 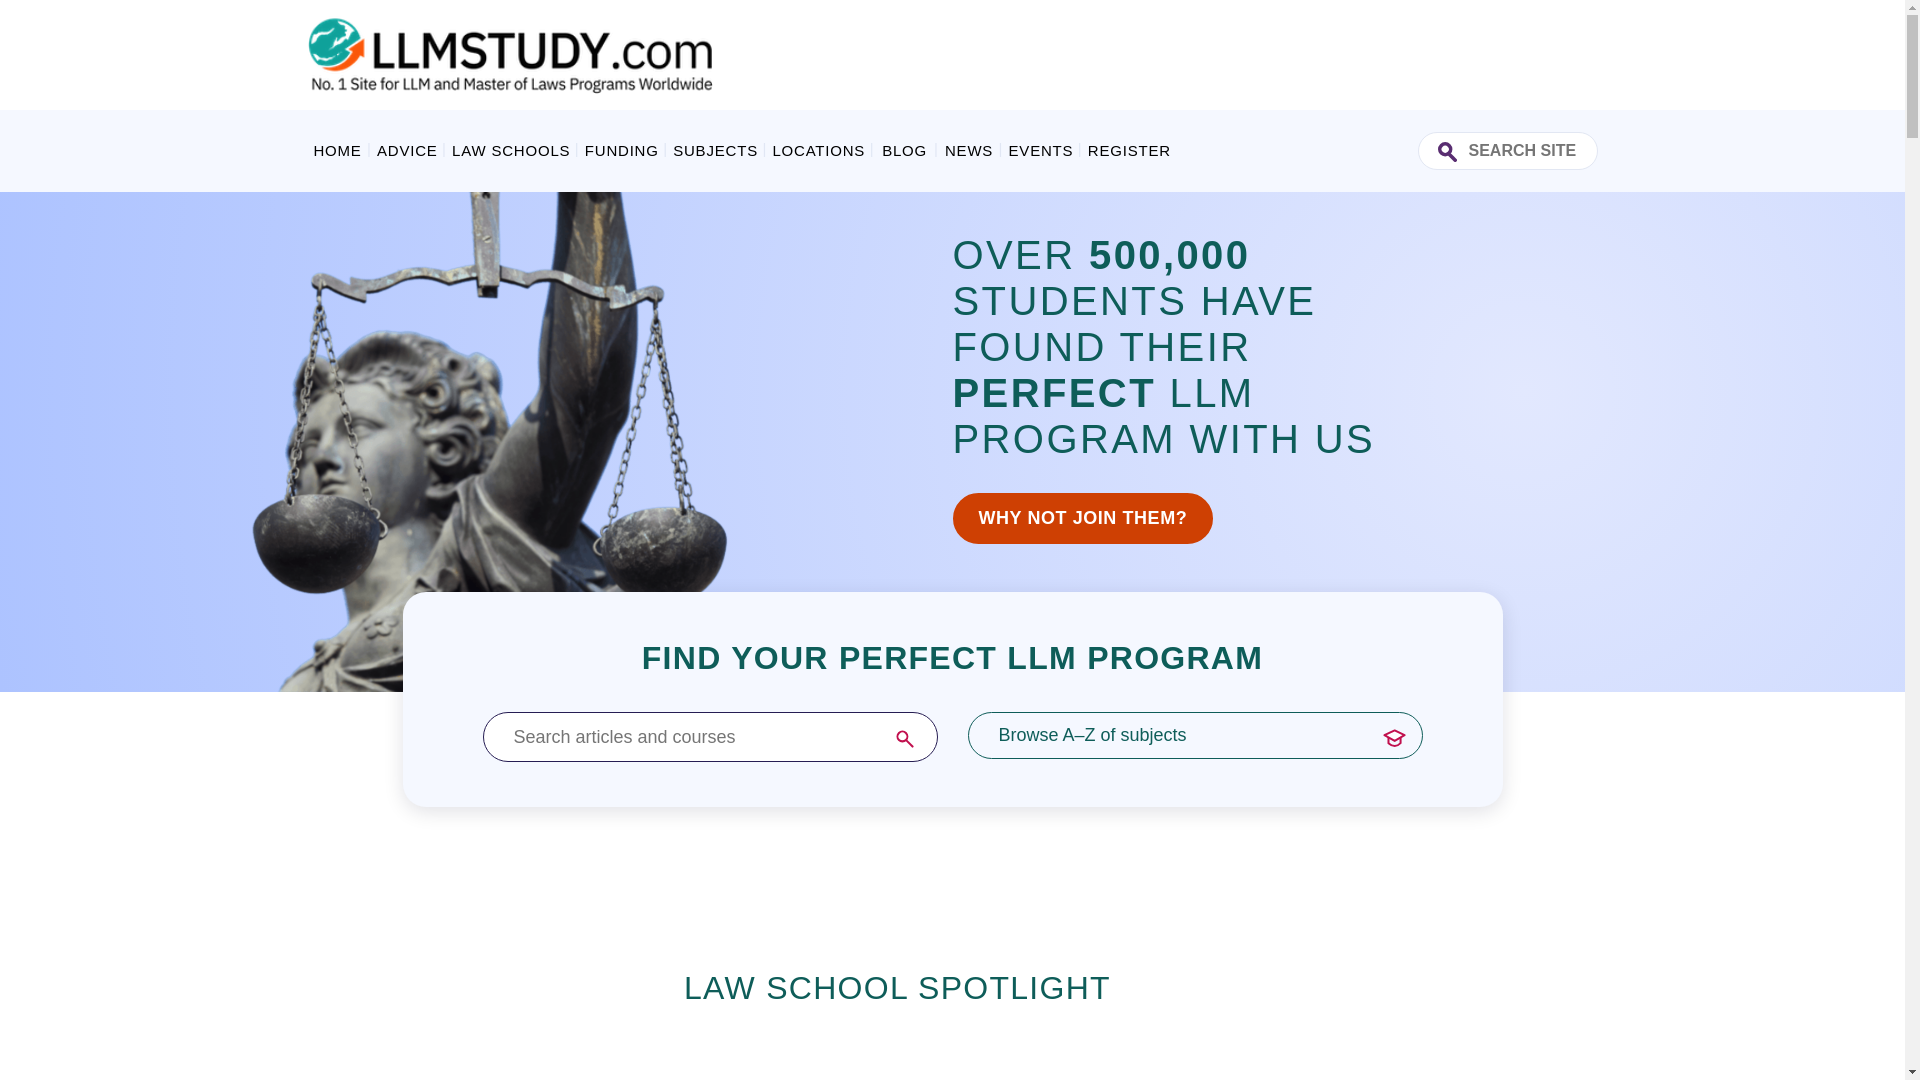 I want to click on FUNDING, so click(x=622, y=150).